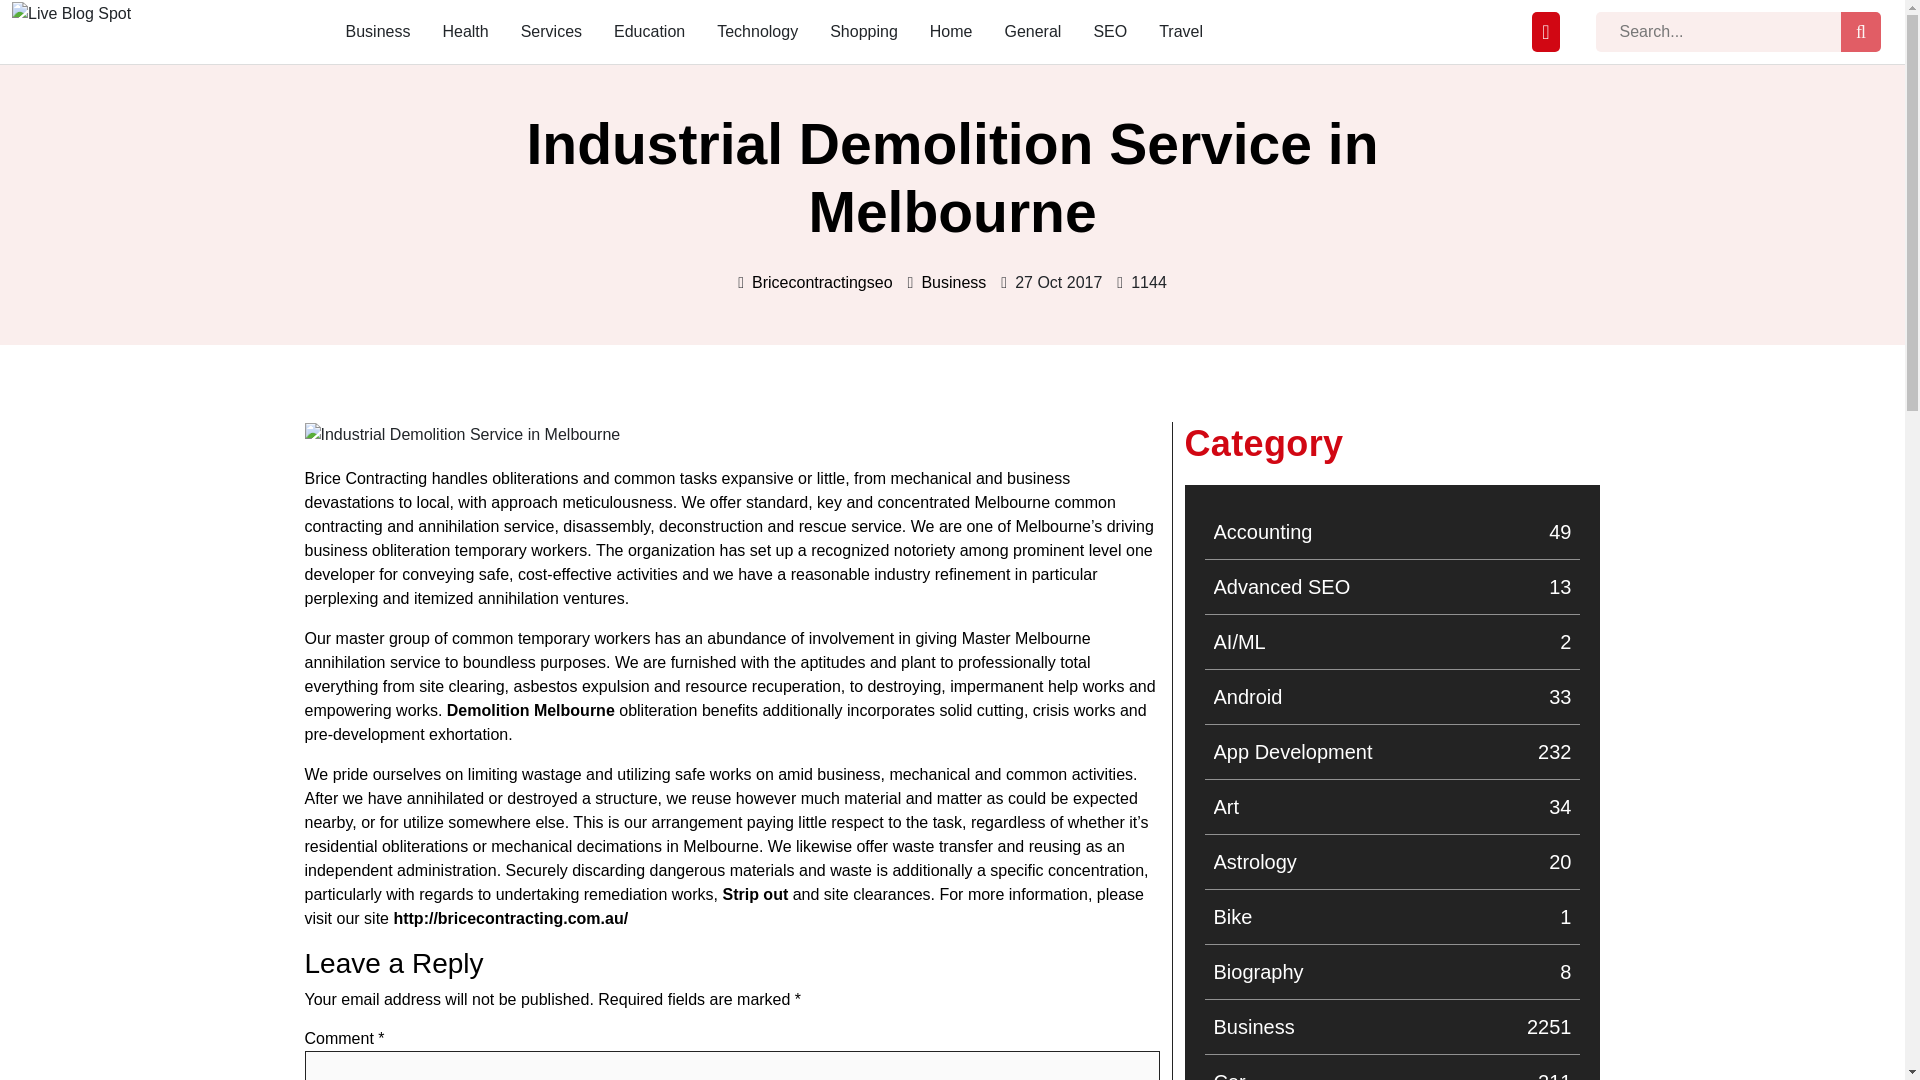 This screenshot has height=1080, width=1920. Describe the element at coordinates (1392, 696) in the screenshot. I see `Bricecontractingseo` at that location.